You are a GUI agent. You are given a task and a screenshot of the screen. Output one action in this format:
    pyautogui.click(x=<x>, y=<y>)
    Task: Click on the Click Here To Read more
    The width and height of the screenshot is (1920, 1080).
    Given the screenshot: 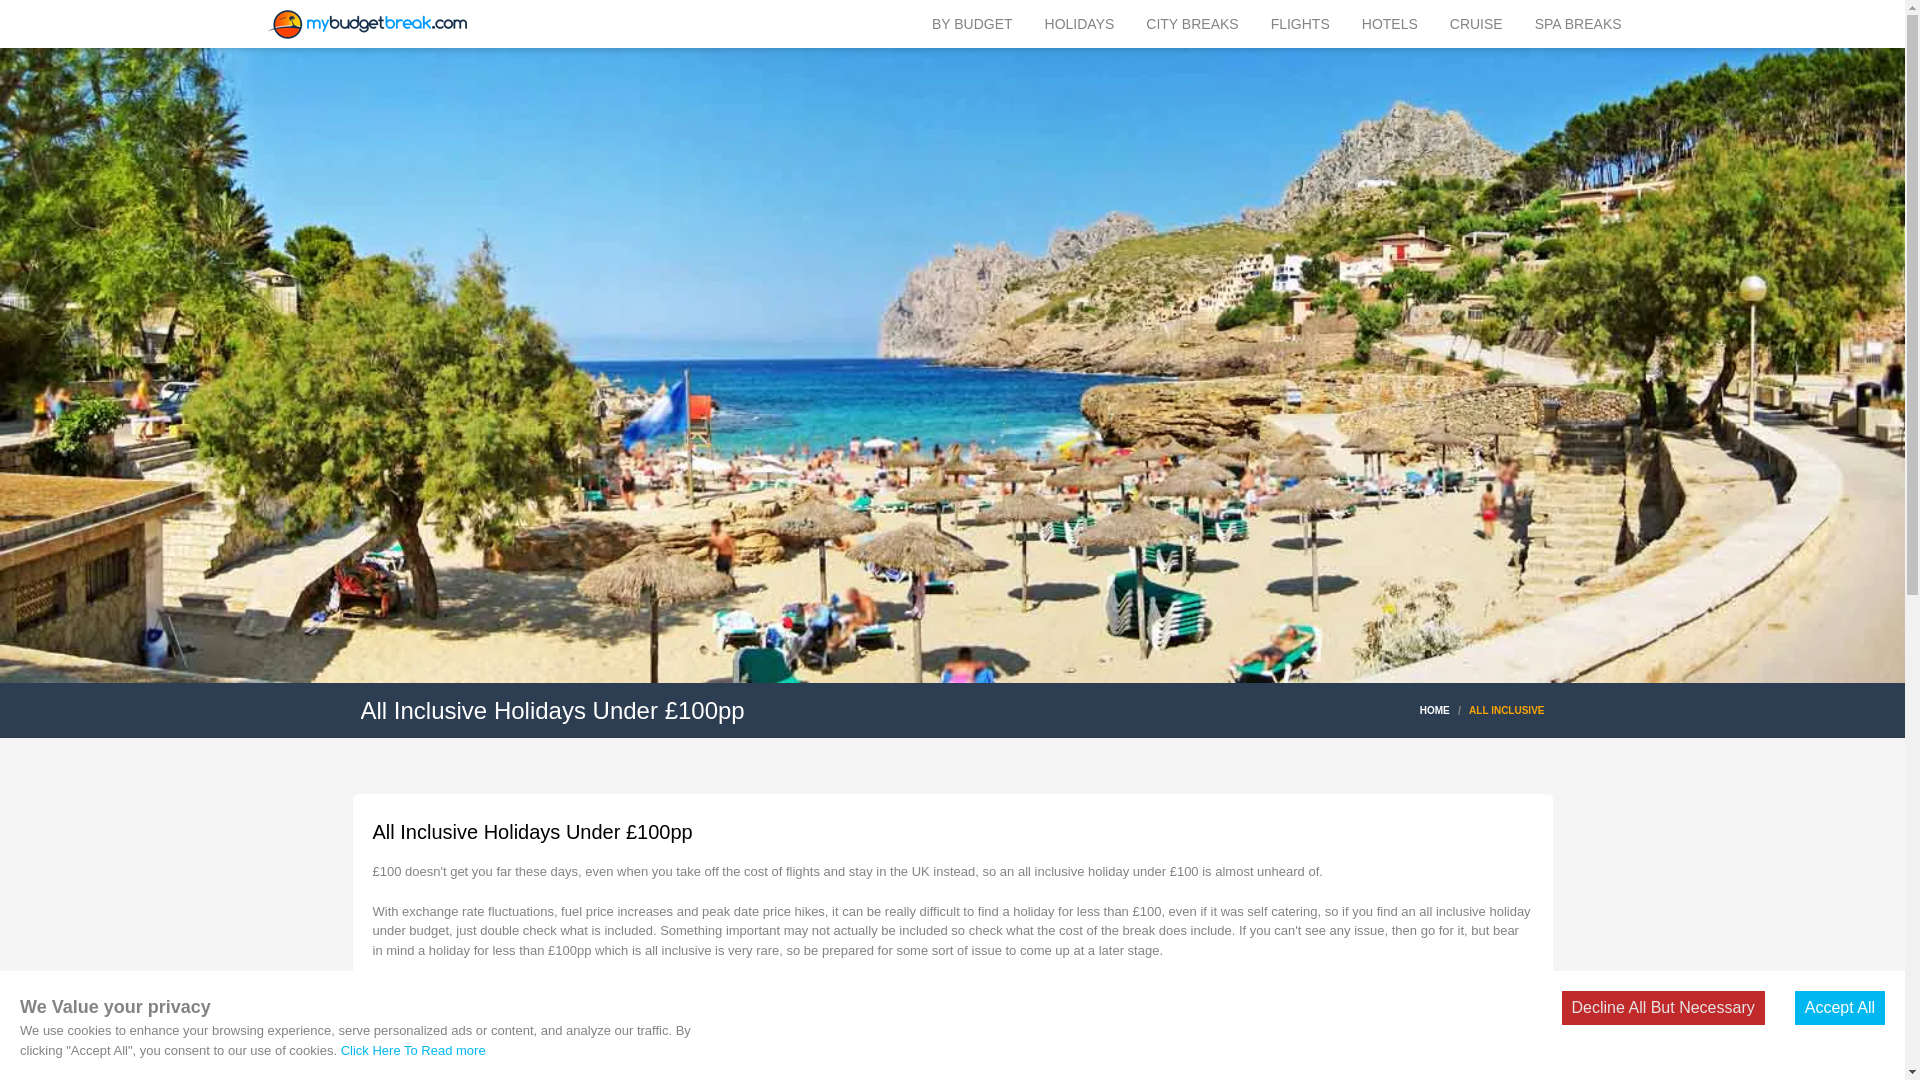 What is the action you would take?
    pyautogui.click(x=413, y=1050)
    